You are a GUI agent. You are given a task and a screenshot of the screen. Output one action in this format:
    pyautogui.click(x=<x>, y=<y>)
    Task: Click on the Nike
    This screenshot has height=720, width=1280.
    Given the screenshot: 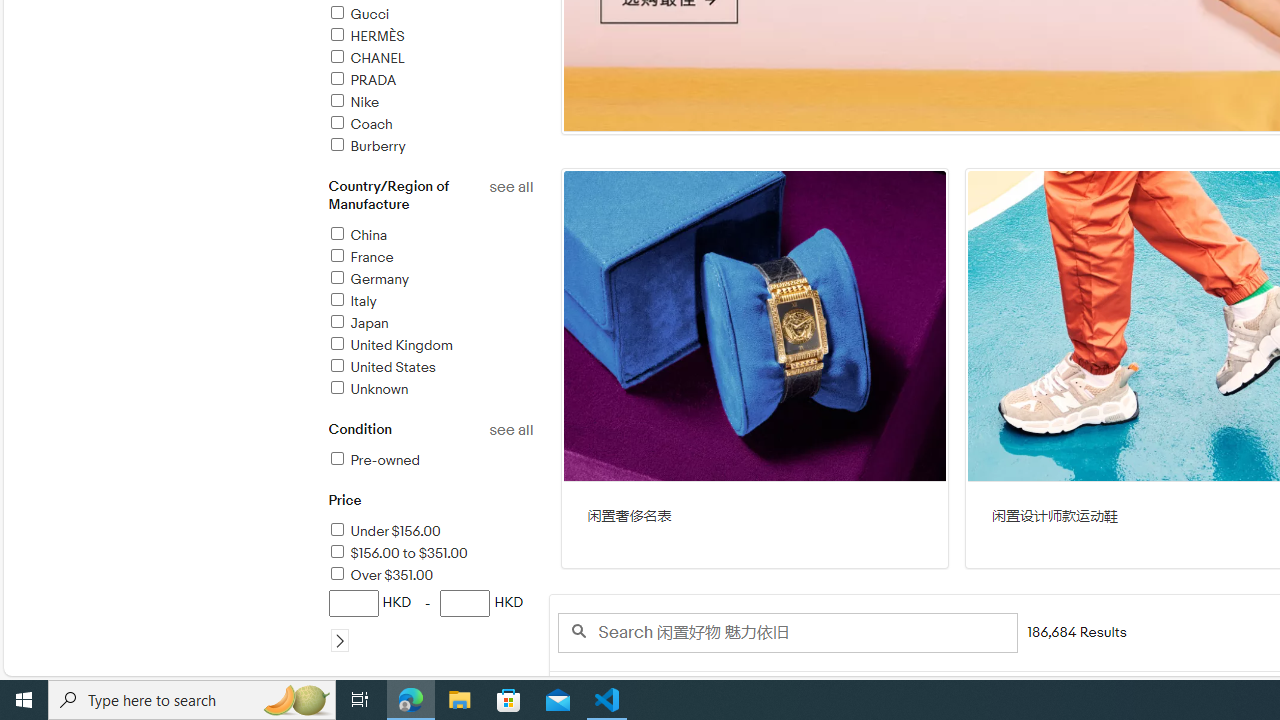 What is the action you would take?
    pyautogui.click(x=353, y=102)
    